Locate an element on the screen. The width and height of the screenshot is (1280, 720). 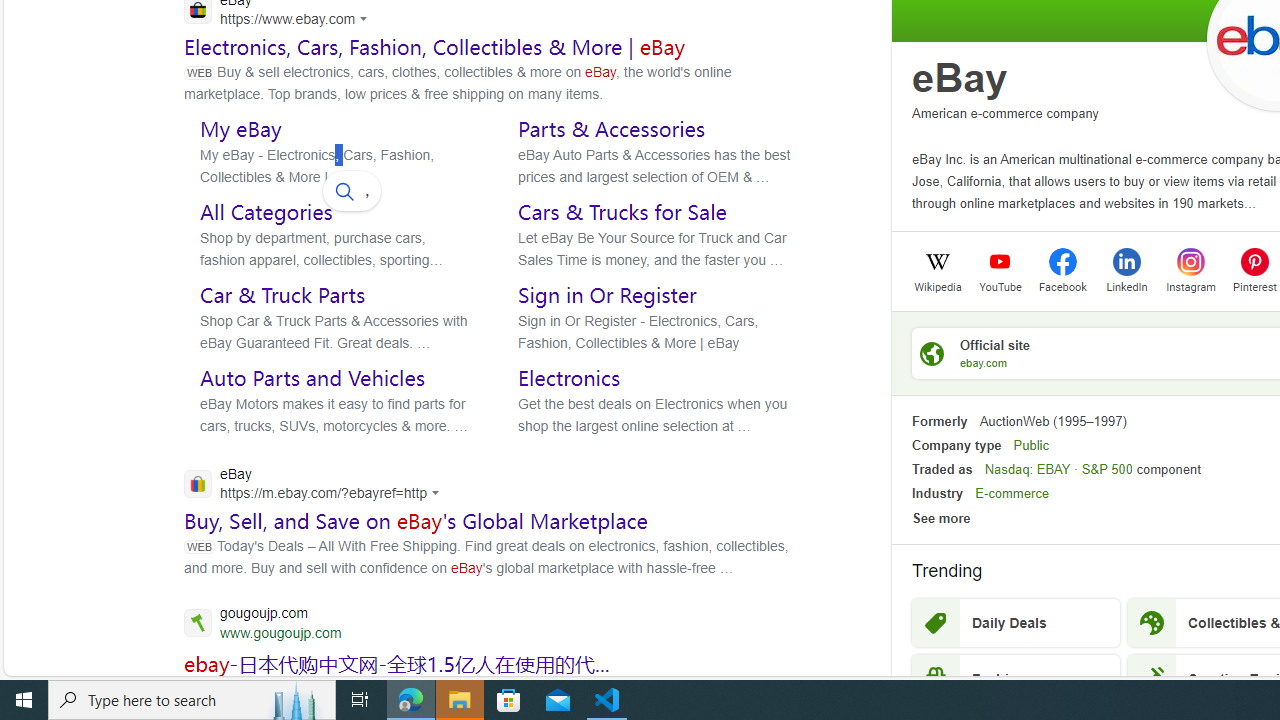
Electronics is located at coordinates (569, 378).